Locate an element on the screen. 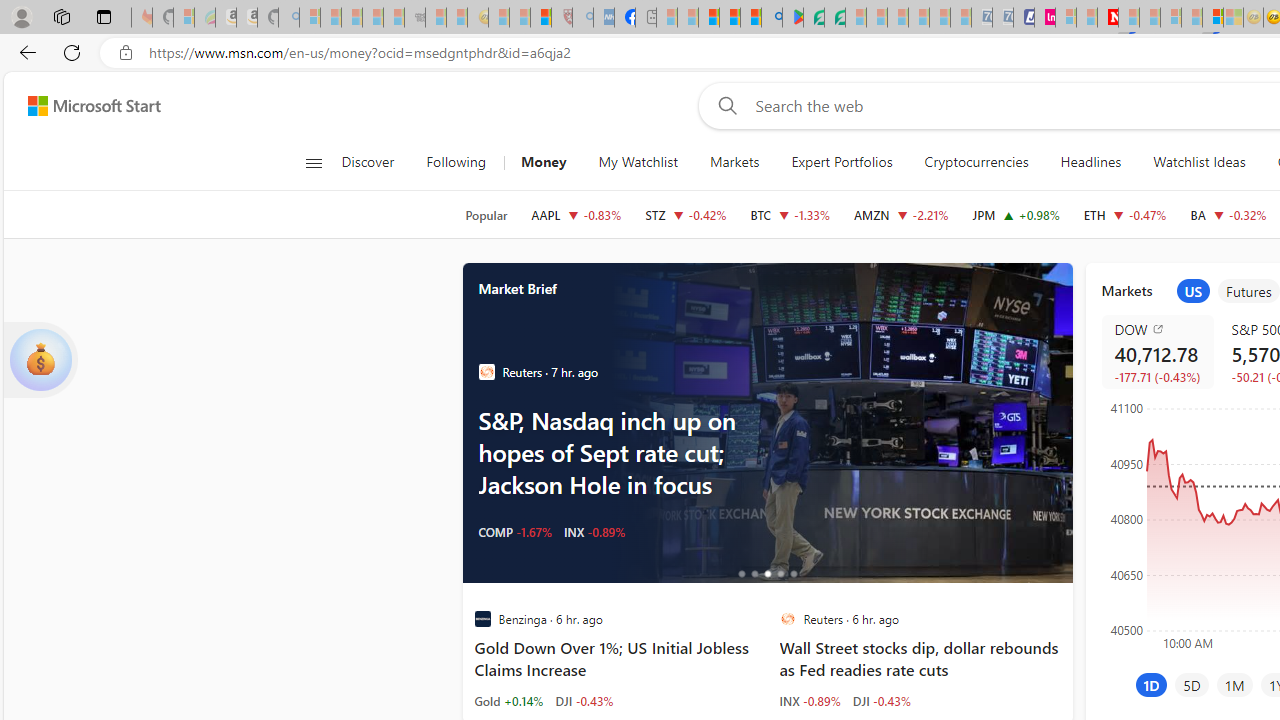  1M is located at coordinates (1234, 684).